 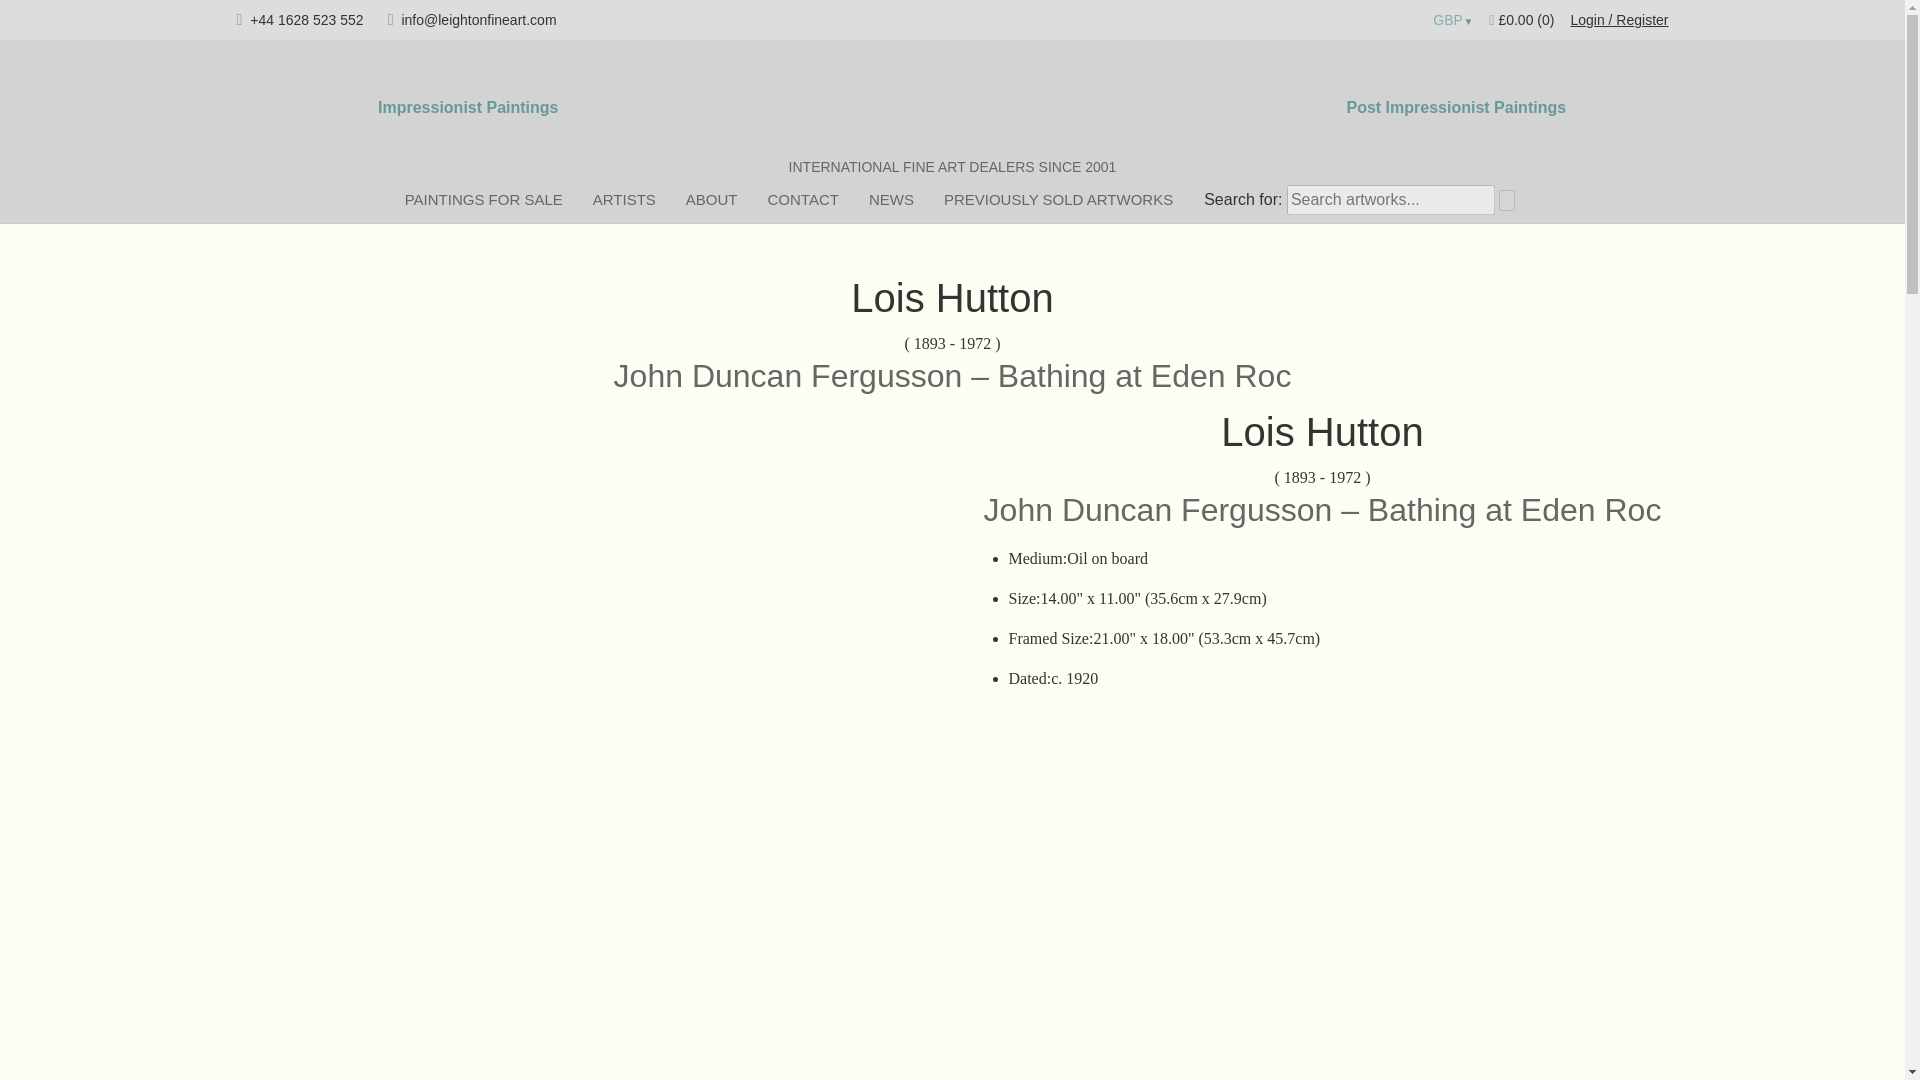 I want to click on CONTACT, so click(x=803, y=199).